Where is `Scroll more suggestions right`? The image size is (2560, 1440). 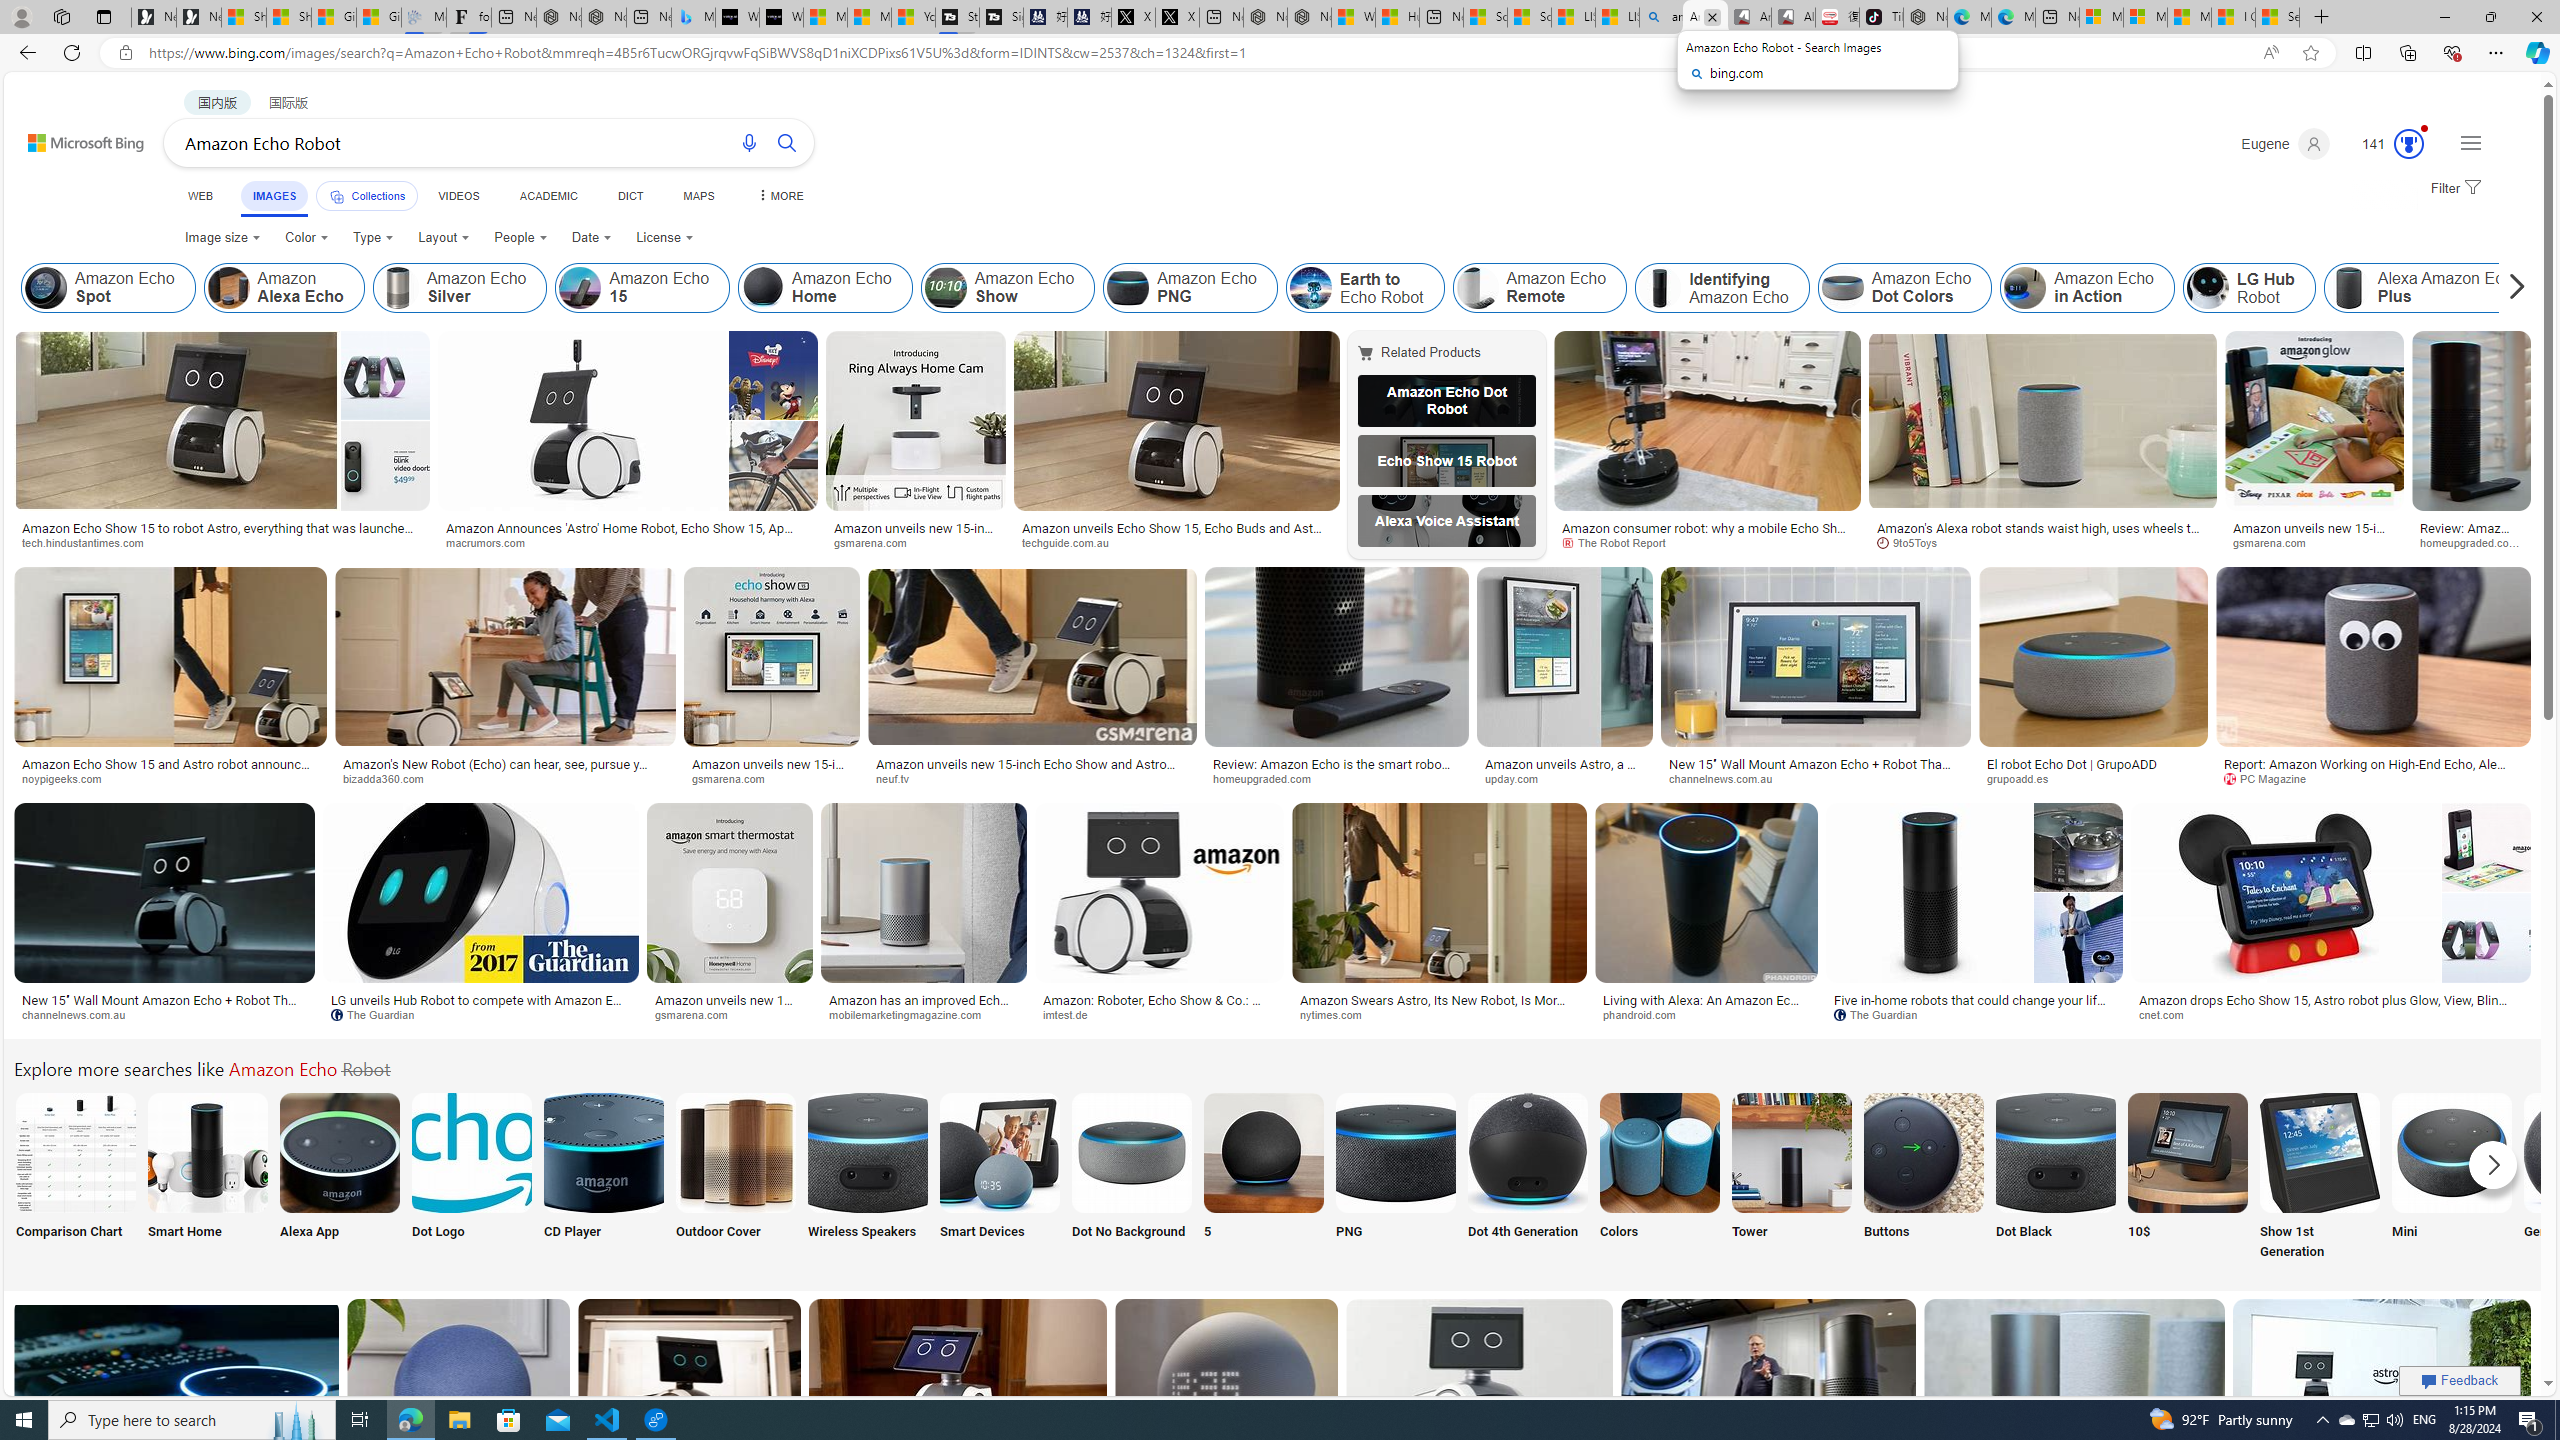
Scroll more suggestions right is located at coordinates (2493, 1164).